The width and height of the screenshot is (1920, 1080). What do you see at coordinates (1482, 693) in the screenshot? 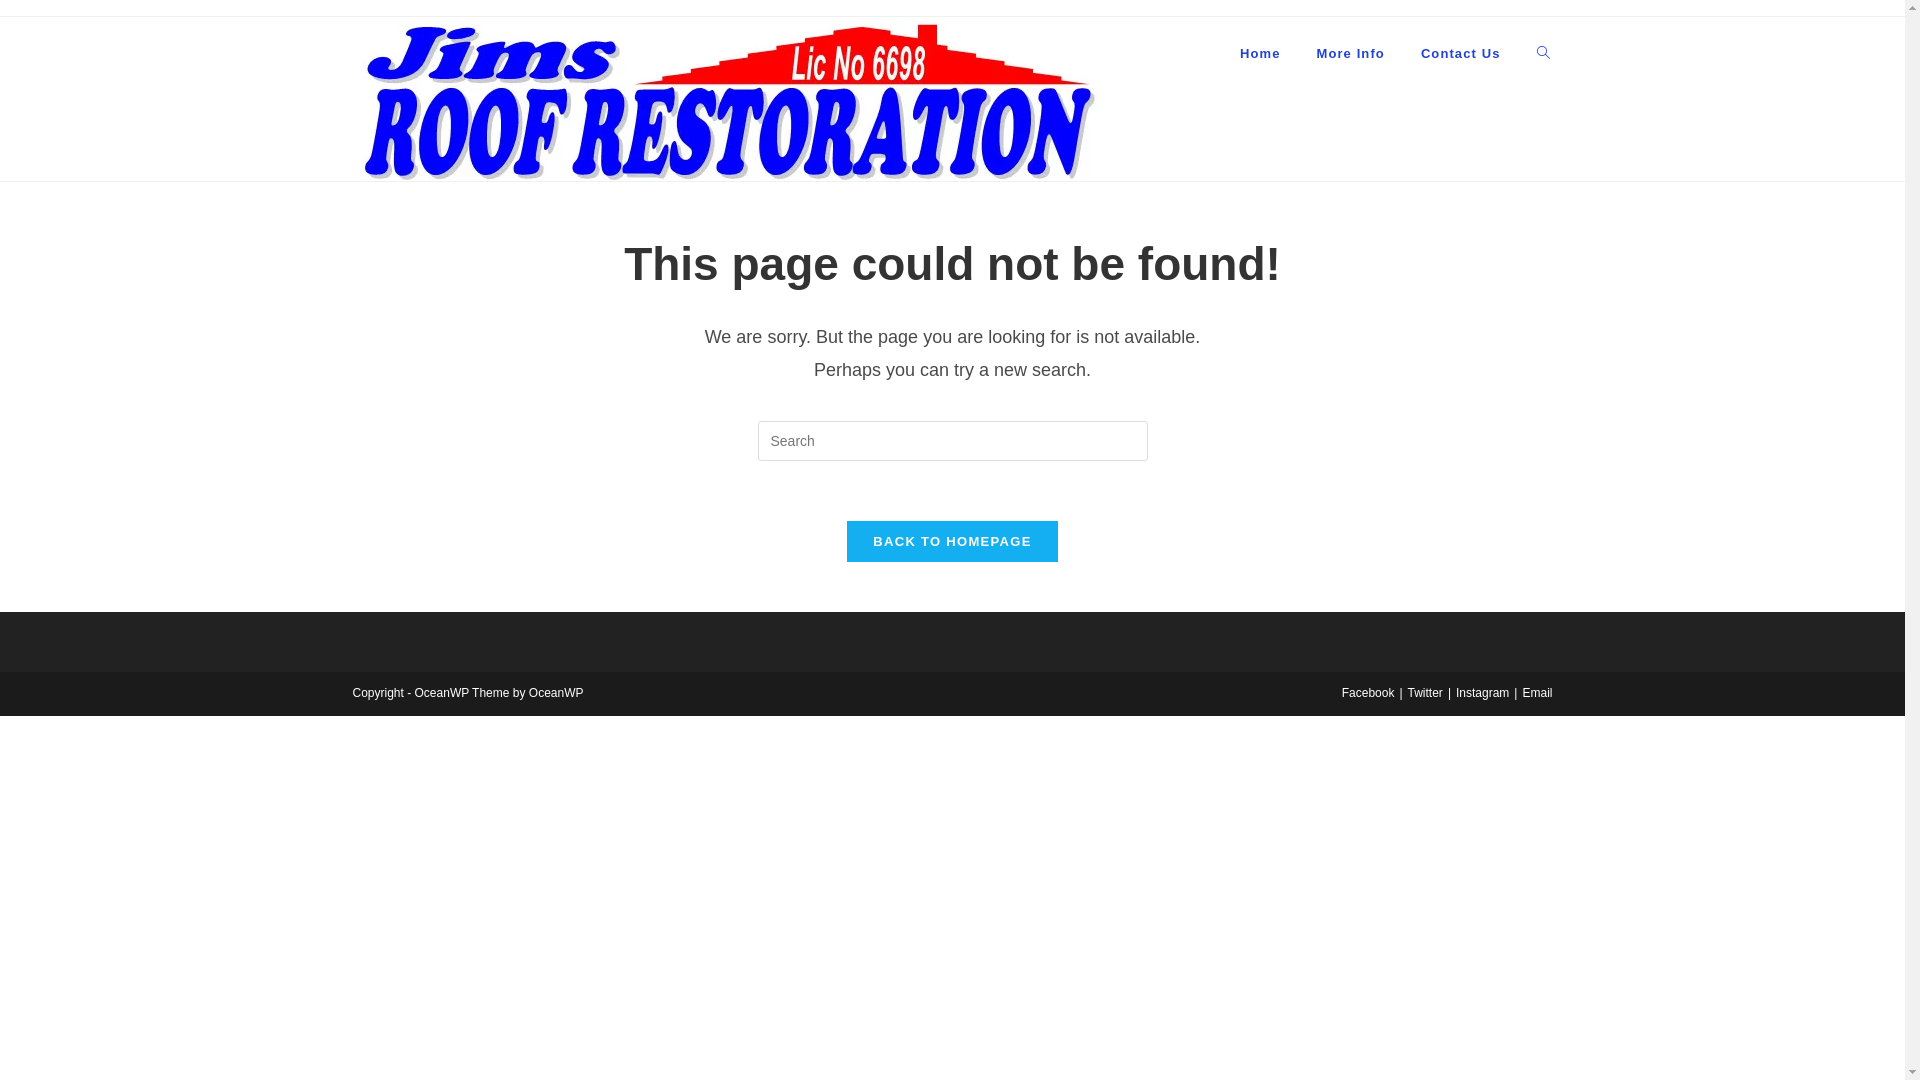
I see `Instagram` at bounding box center [1482, 693].